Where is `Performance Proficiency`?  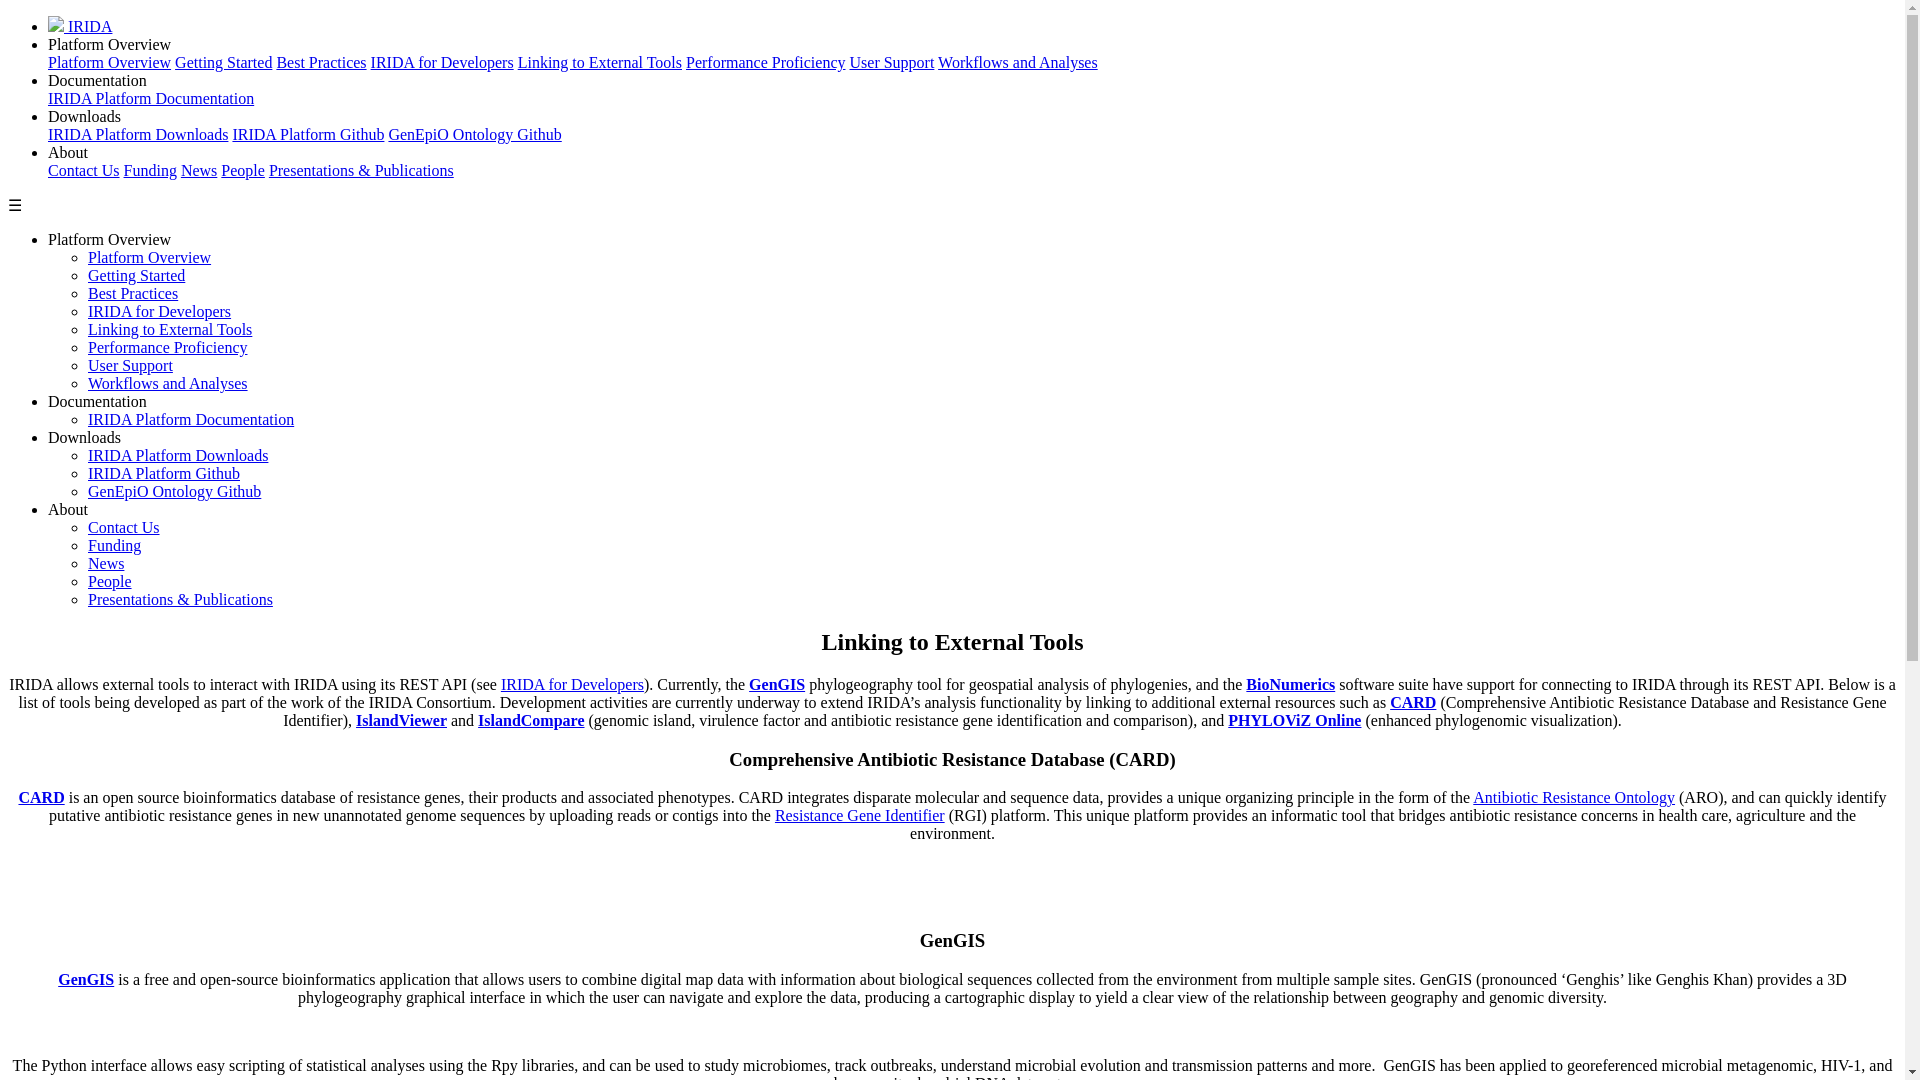
Performance Proficiency is located at coordinates (764, 62).